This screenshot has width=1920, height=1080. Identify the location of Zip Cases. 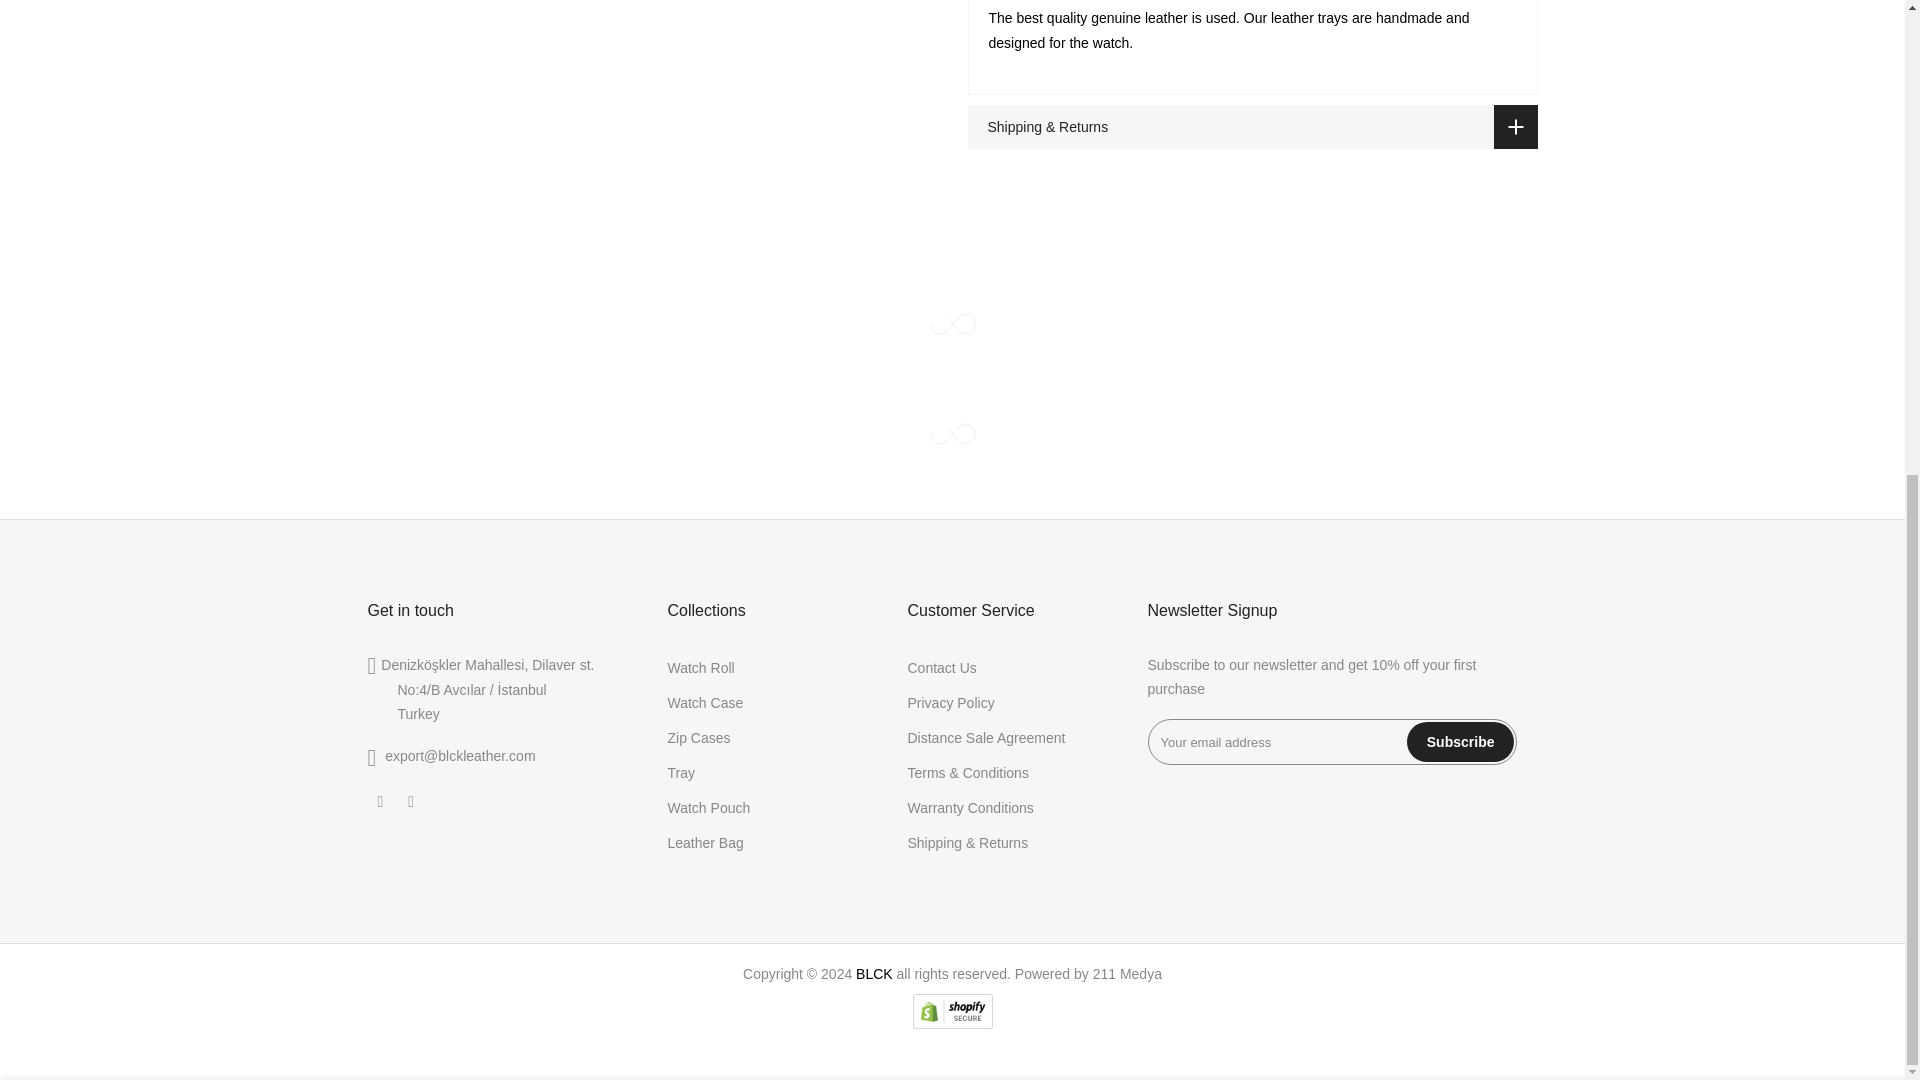
(700, 738).